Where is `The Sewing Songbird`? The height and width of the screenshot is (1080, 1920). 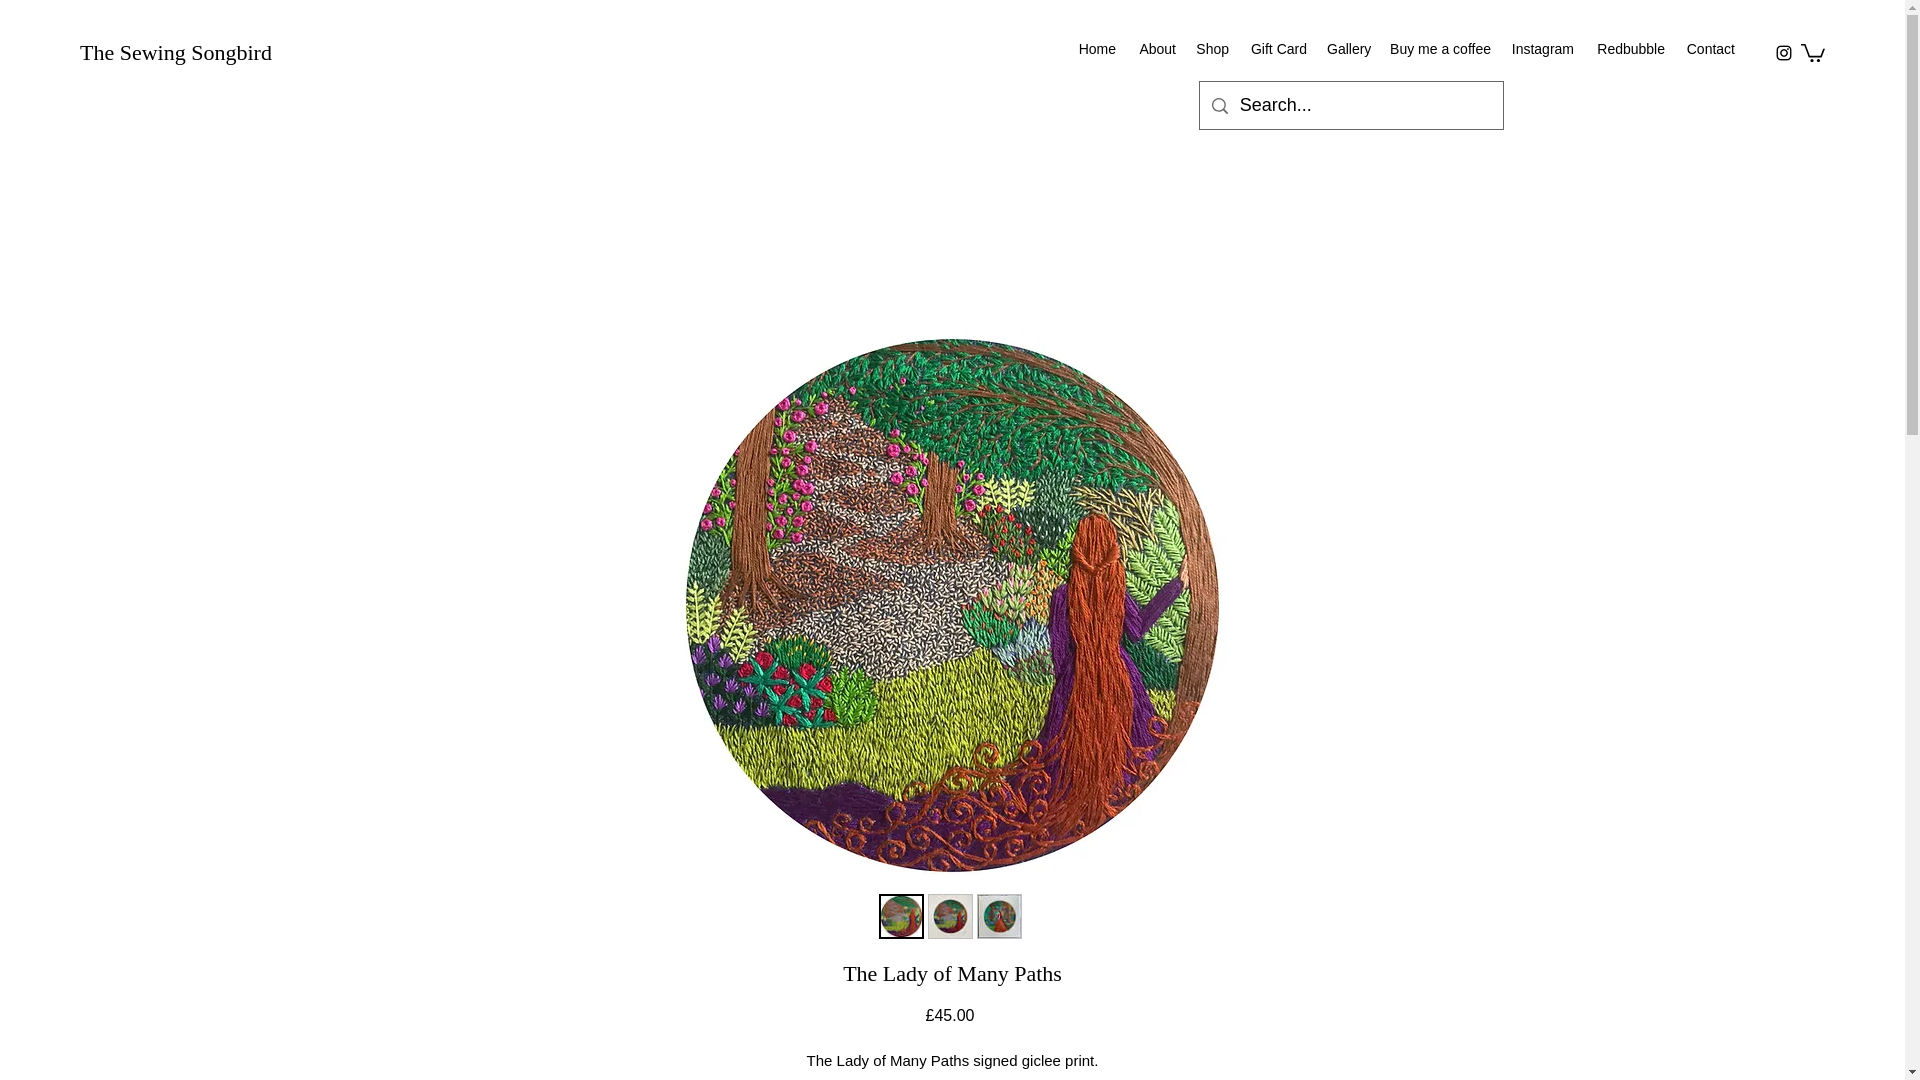 The Sewing Songbird is located at coordinates (176, 52).